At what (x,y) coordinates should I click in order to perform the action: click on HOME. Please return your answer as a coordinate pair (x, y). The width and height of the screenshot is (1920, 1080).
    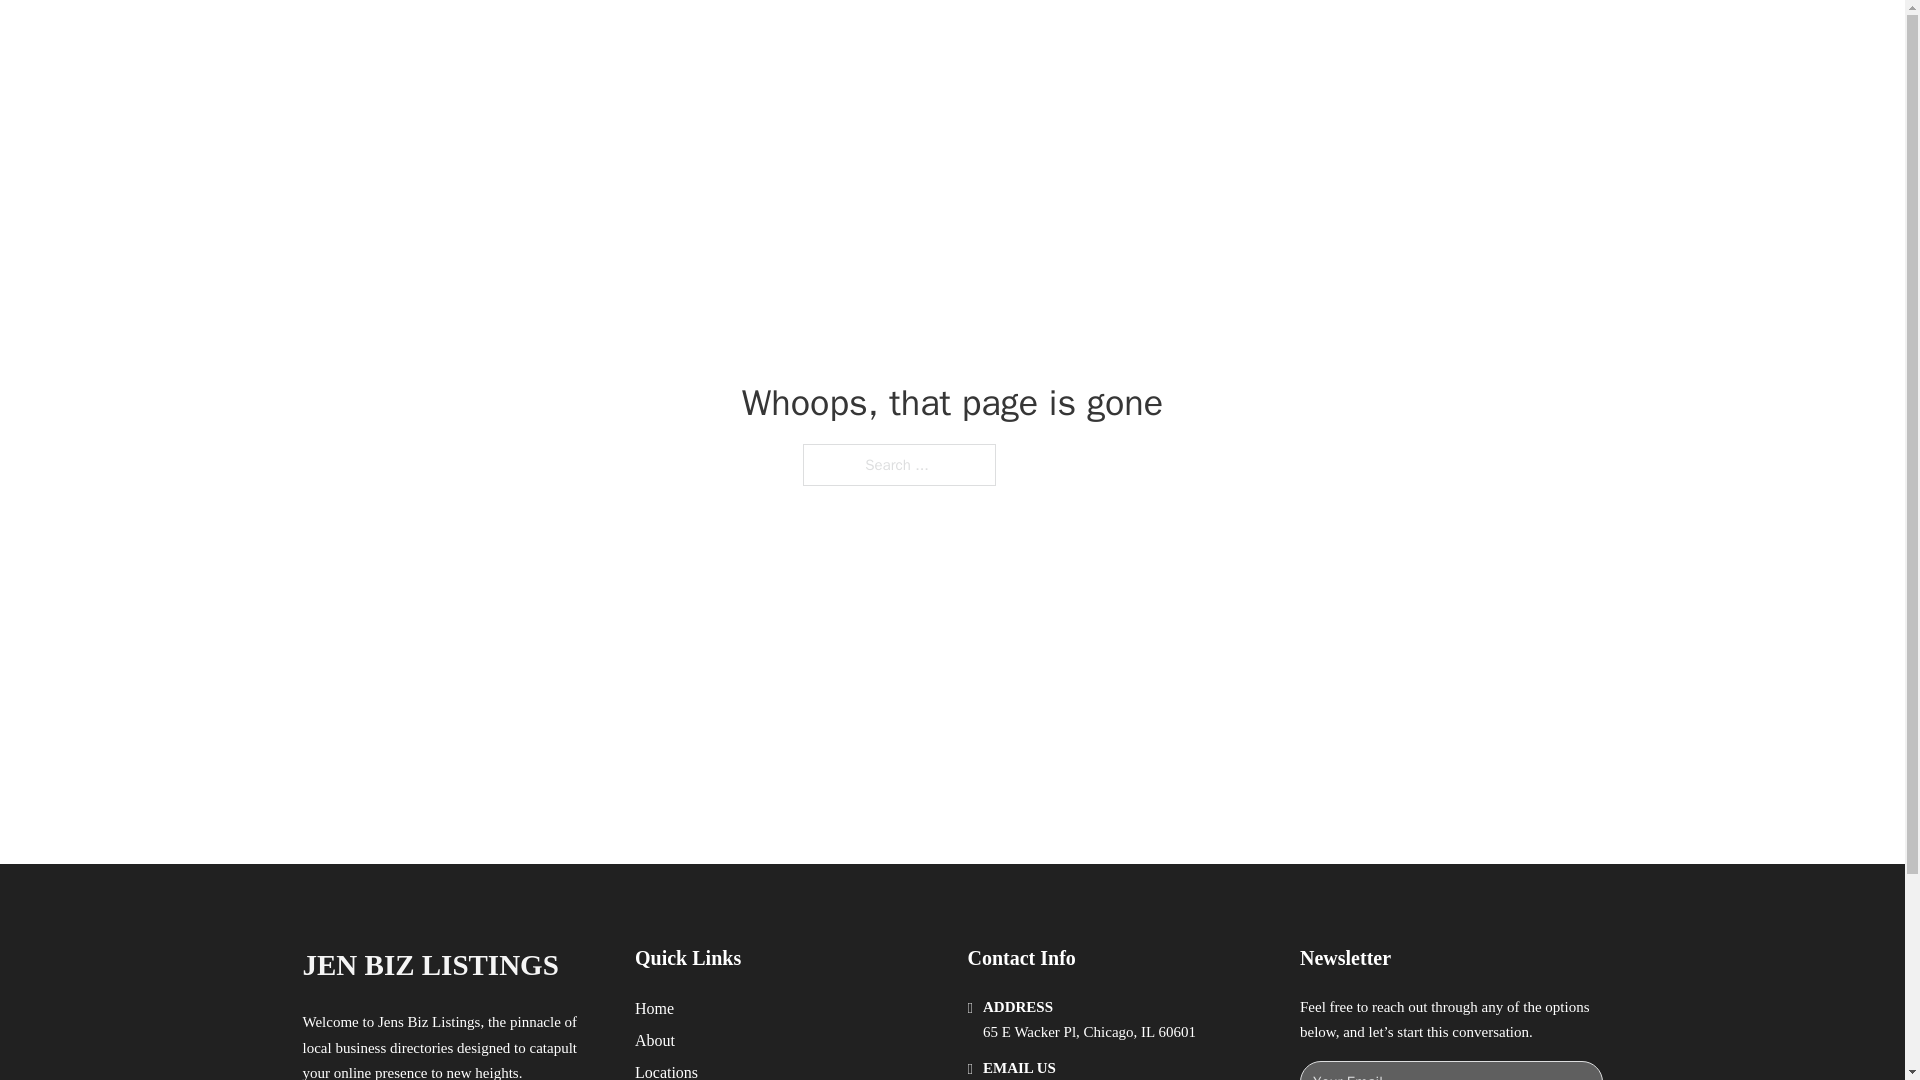
    Looking at the image, I should click on (1212, 38).